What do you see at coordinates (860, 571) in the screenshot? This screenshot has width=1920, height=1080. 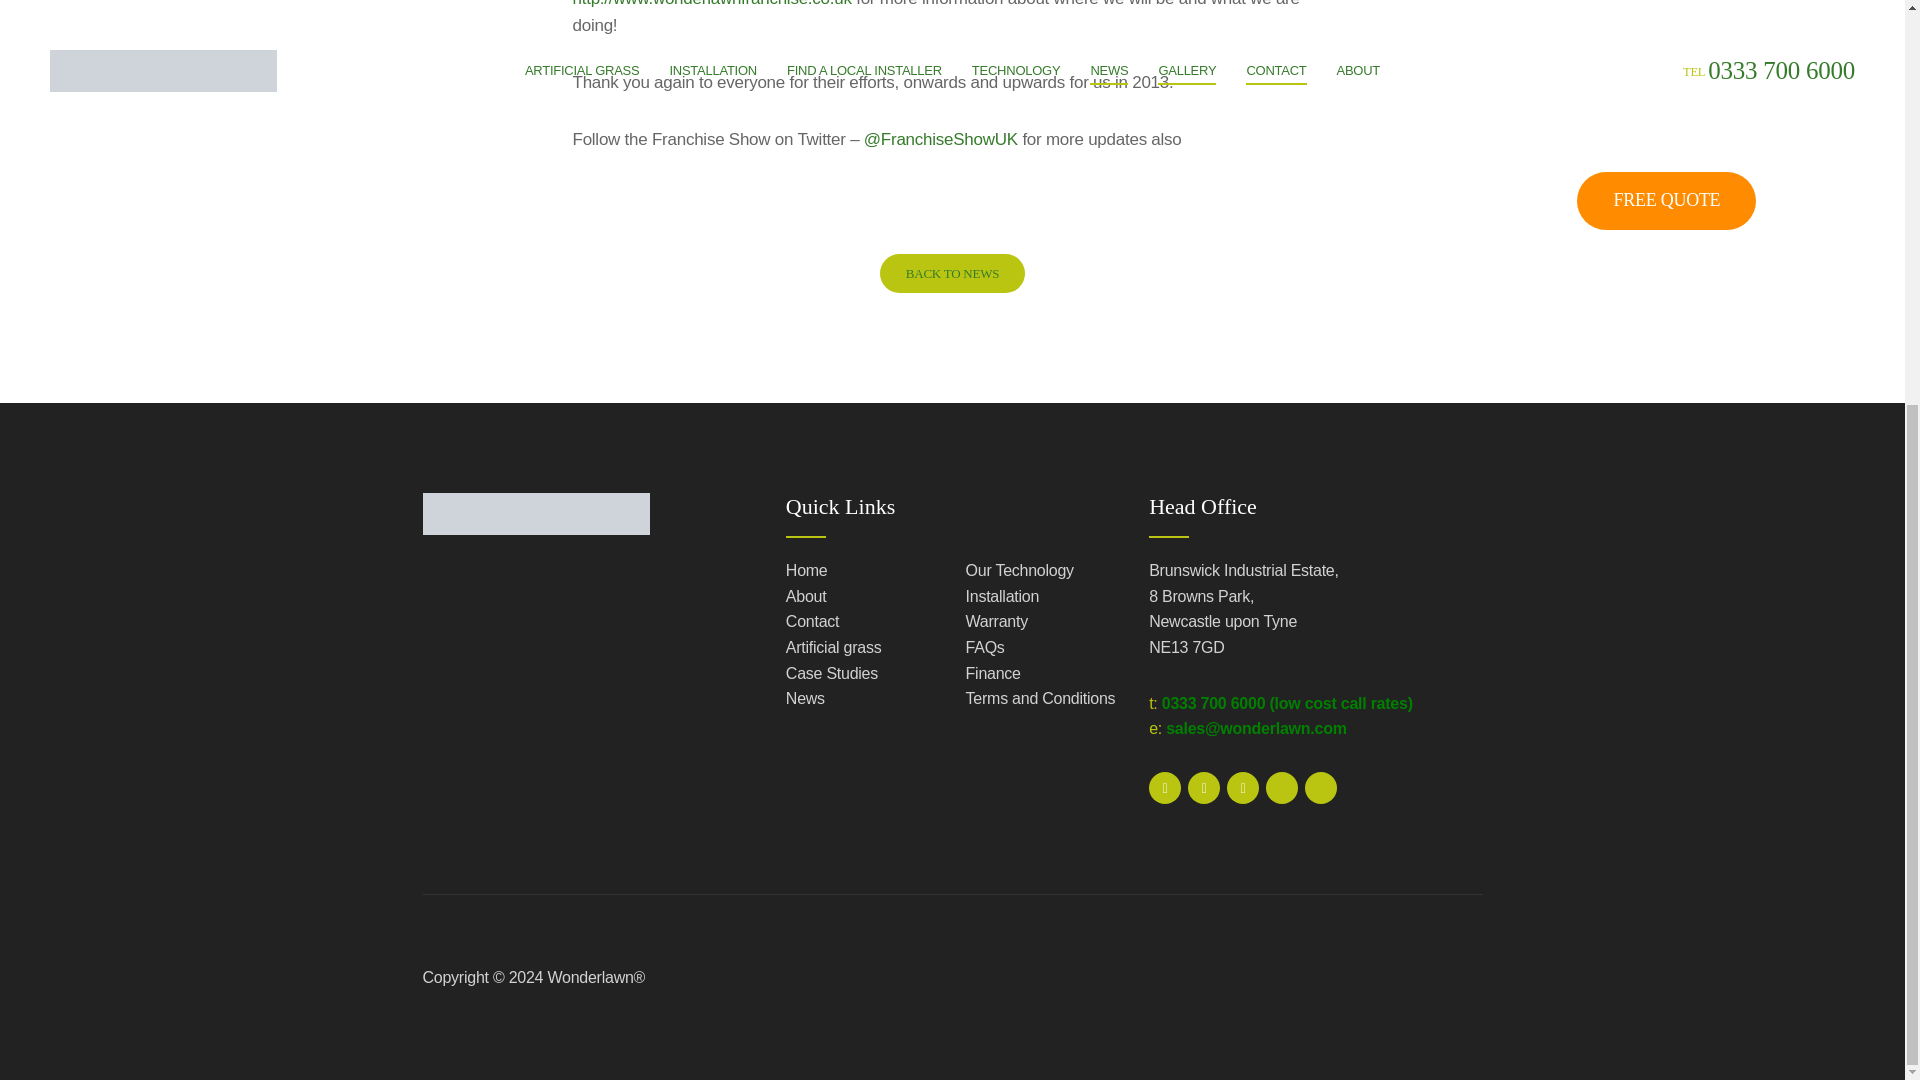 I see `Home` at bounding box center [860, 571].